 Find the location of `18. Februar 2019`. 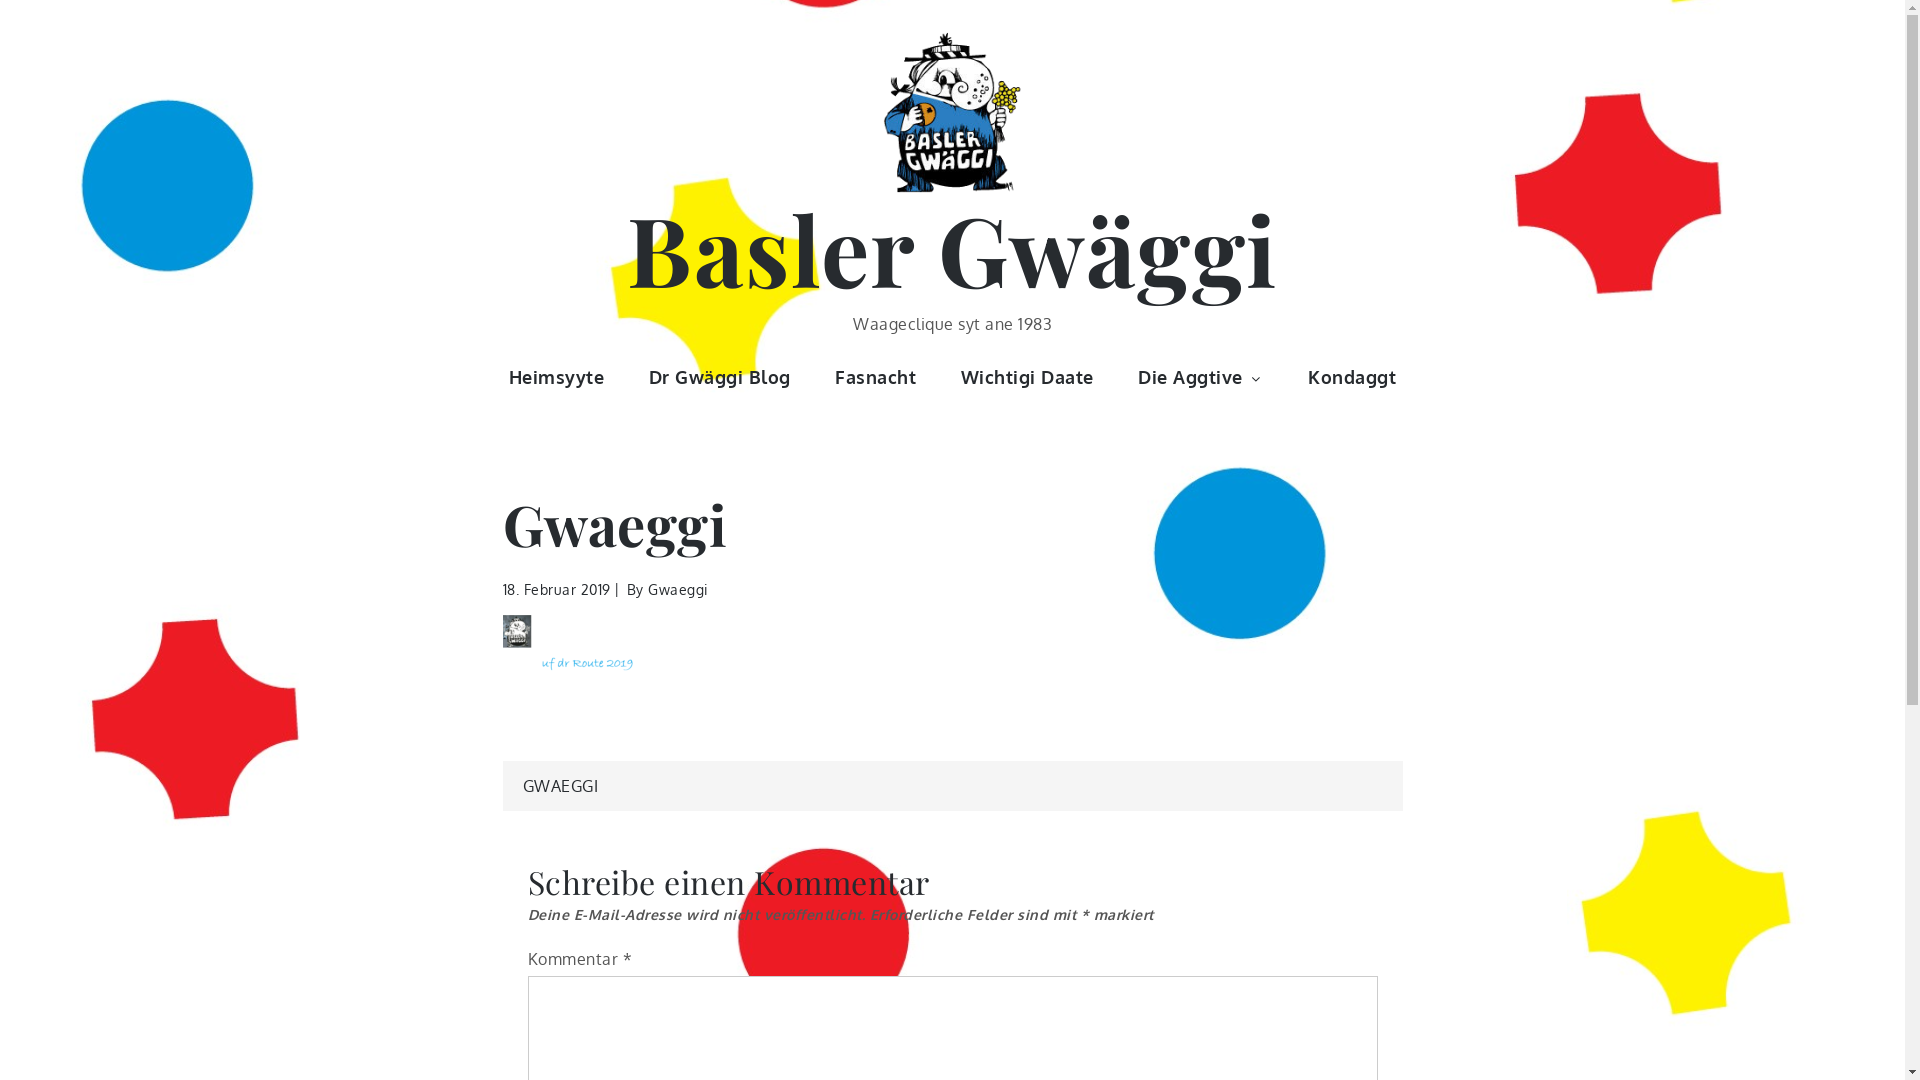

18. Februar 2019 is located at coordinates (556, 590).